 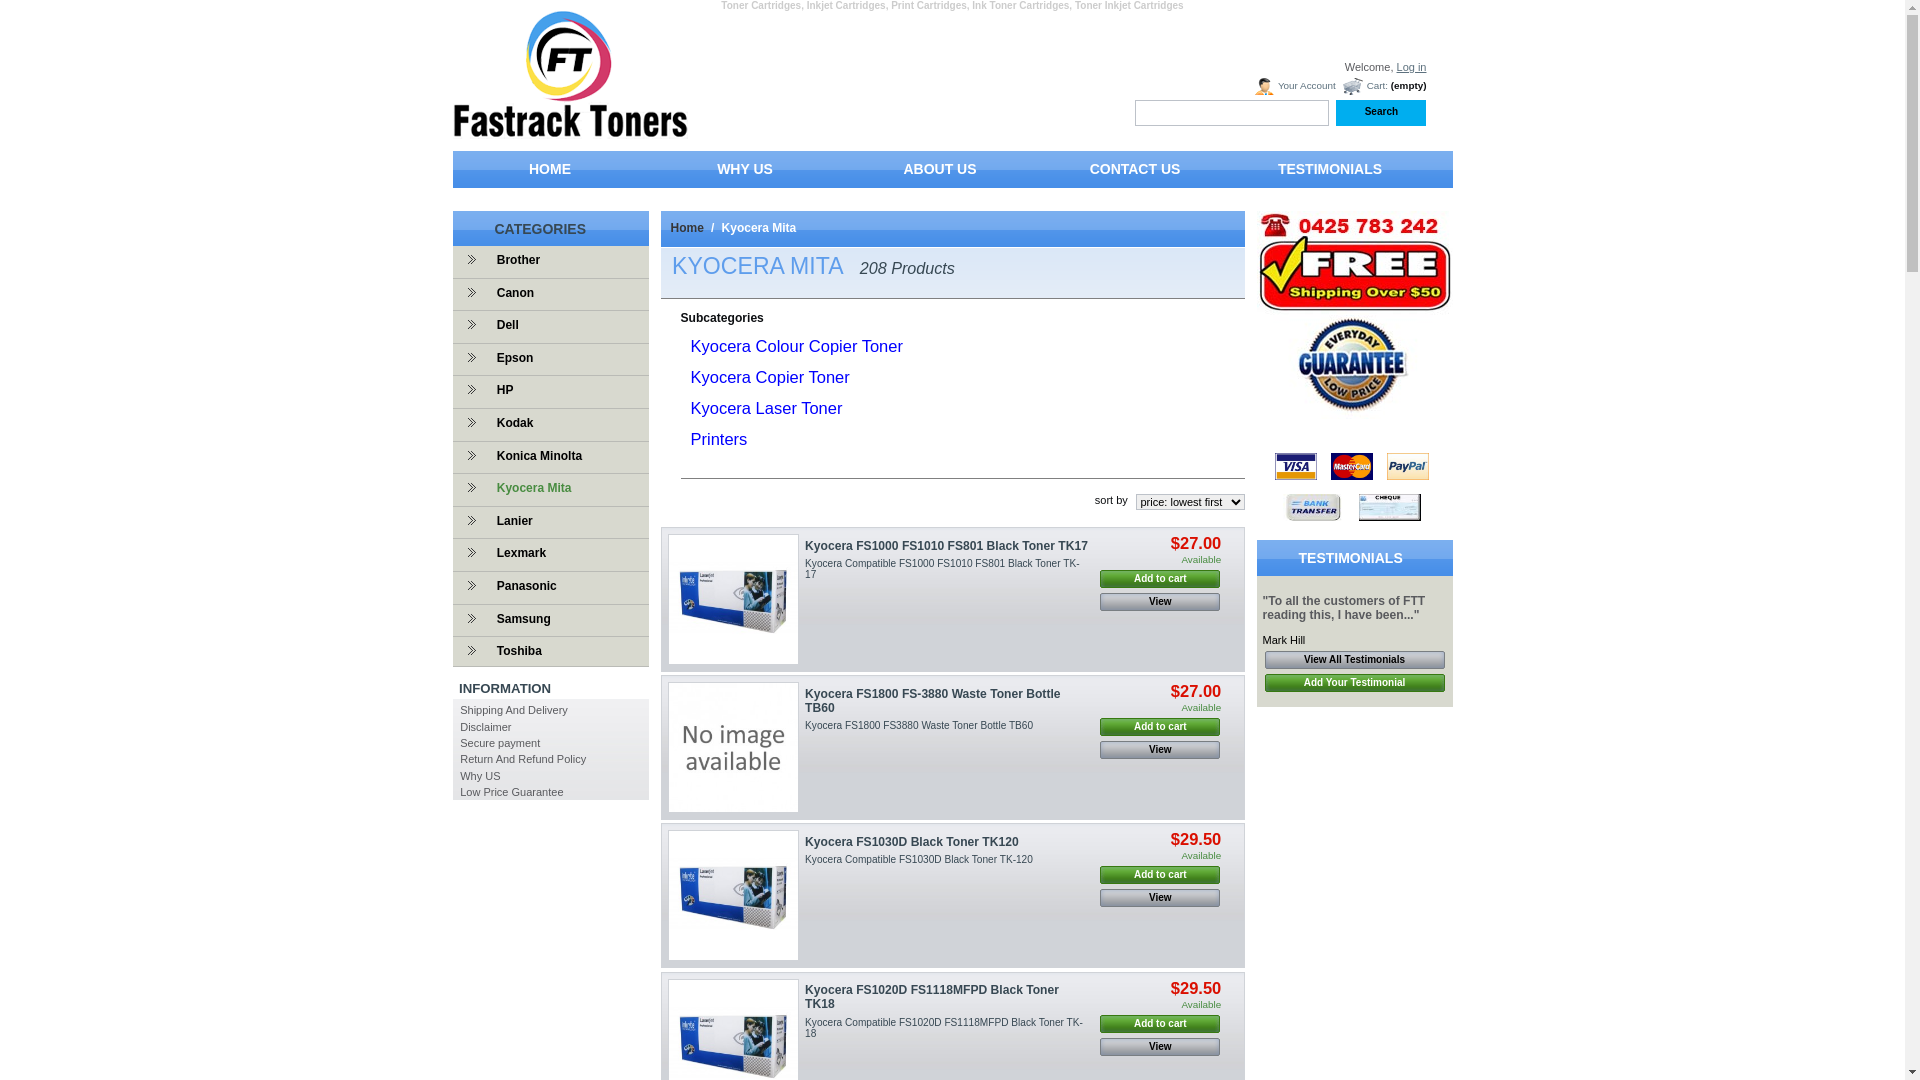 What do you see at coordinates (734, 600) in the screenshot?
I see `Kyocera FS1000 FS1010 FS801 Black Toner TK17` at bounding box center [734, 600].